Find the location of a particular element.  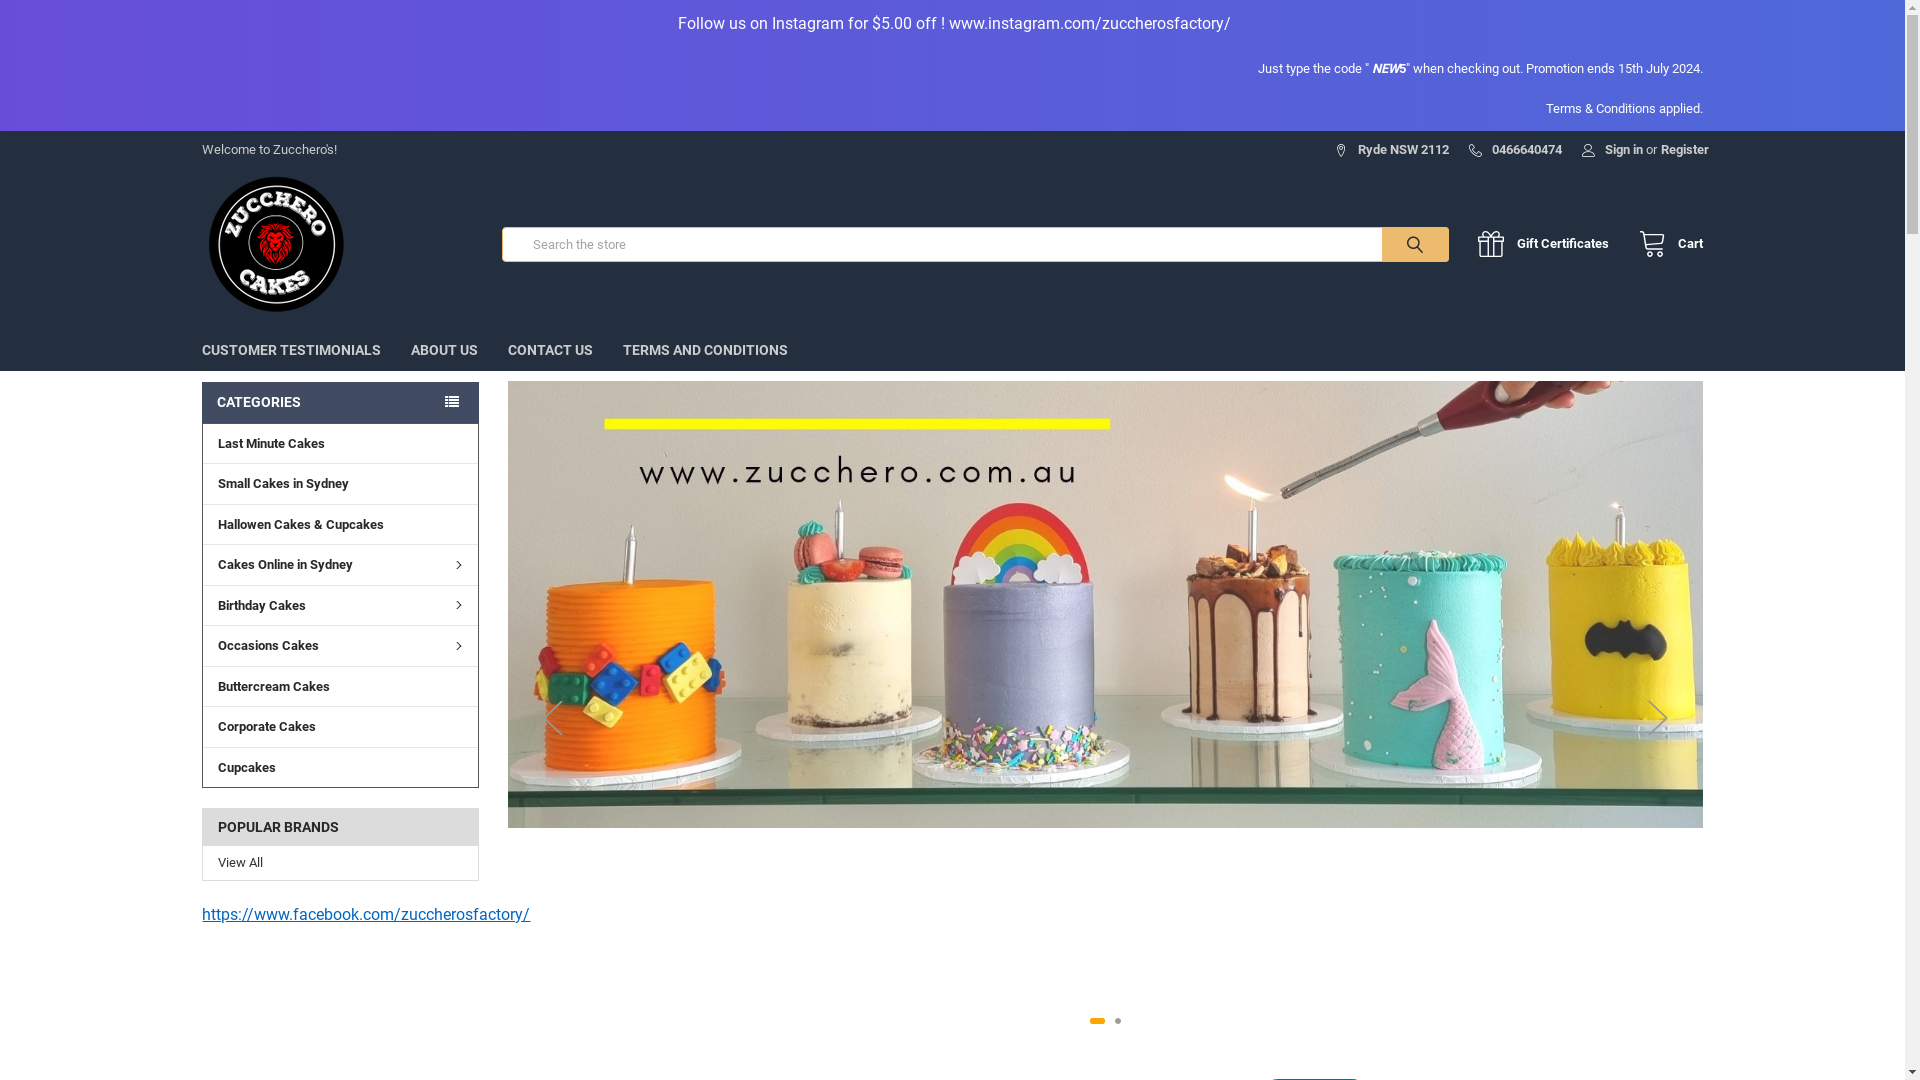

Hallowen Cakes & Cupcakes is located at coordinates (340, 524).